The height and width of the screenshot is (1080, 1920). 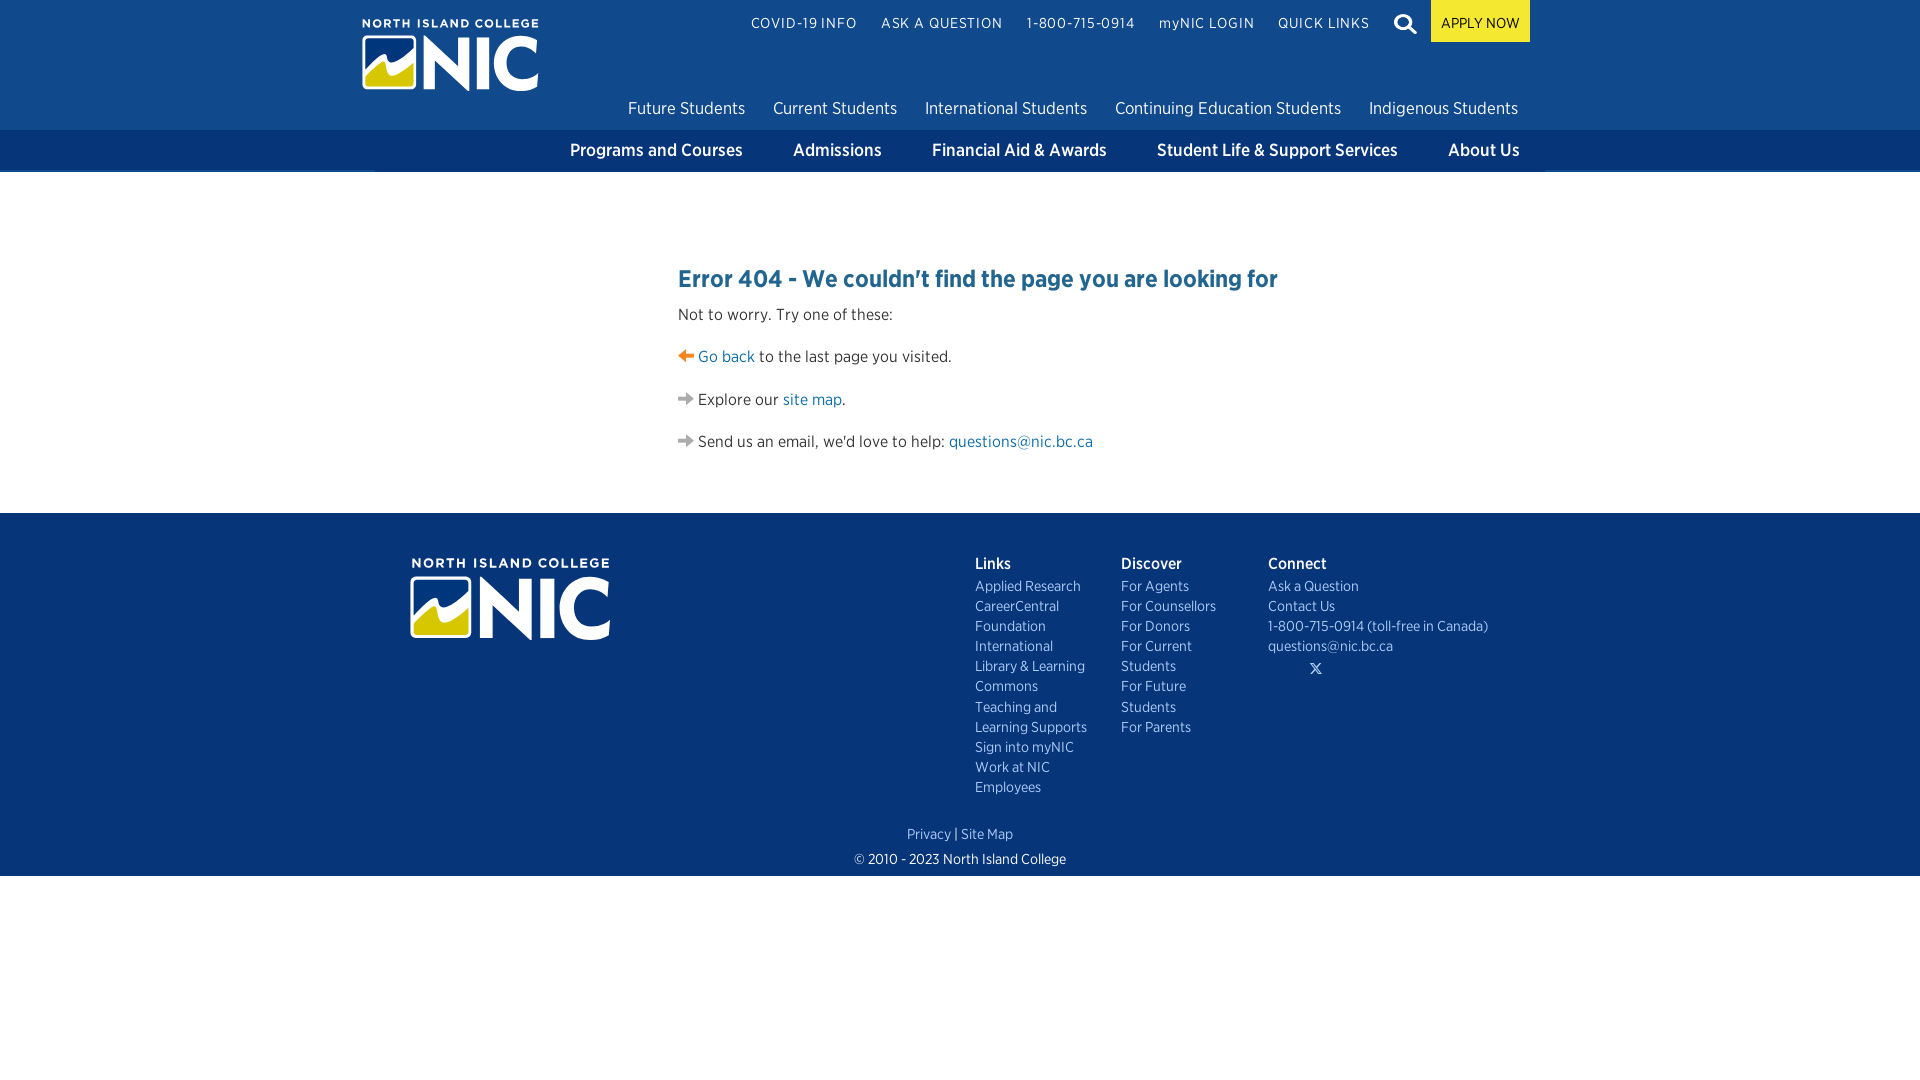 What do you see at coordinates (812, 400) in the screenshot?
I see `site map` at bounding box center [812, 400].